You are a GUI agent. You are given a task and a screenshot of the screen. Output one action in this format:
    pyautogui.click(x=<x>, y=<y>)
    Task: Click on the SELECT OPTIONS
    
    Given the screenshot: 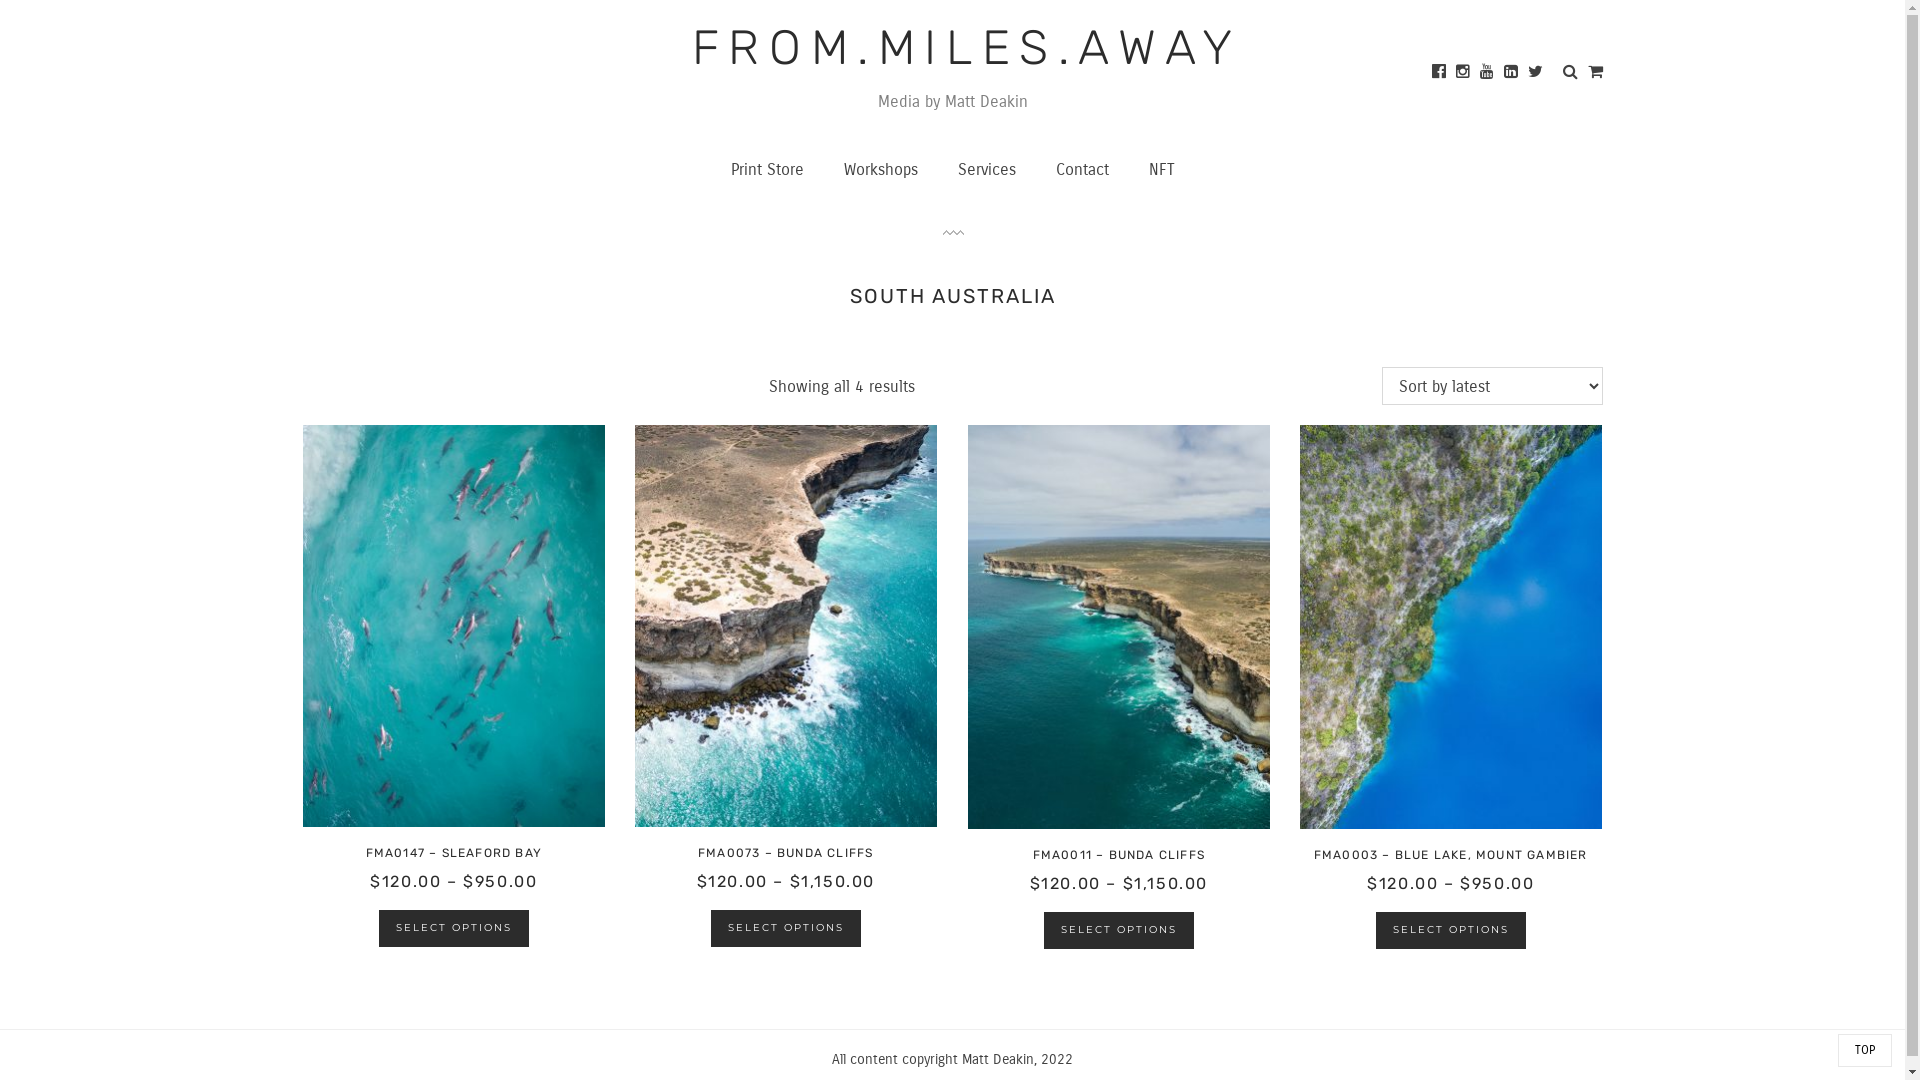 What is the action you would take?
    pyautogui.click(x=454, y=928)
    